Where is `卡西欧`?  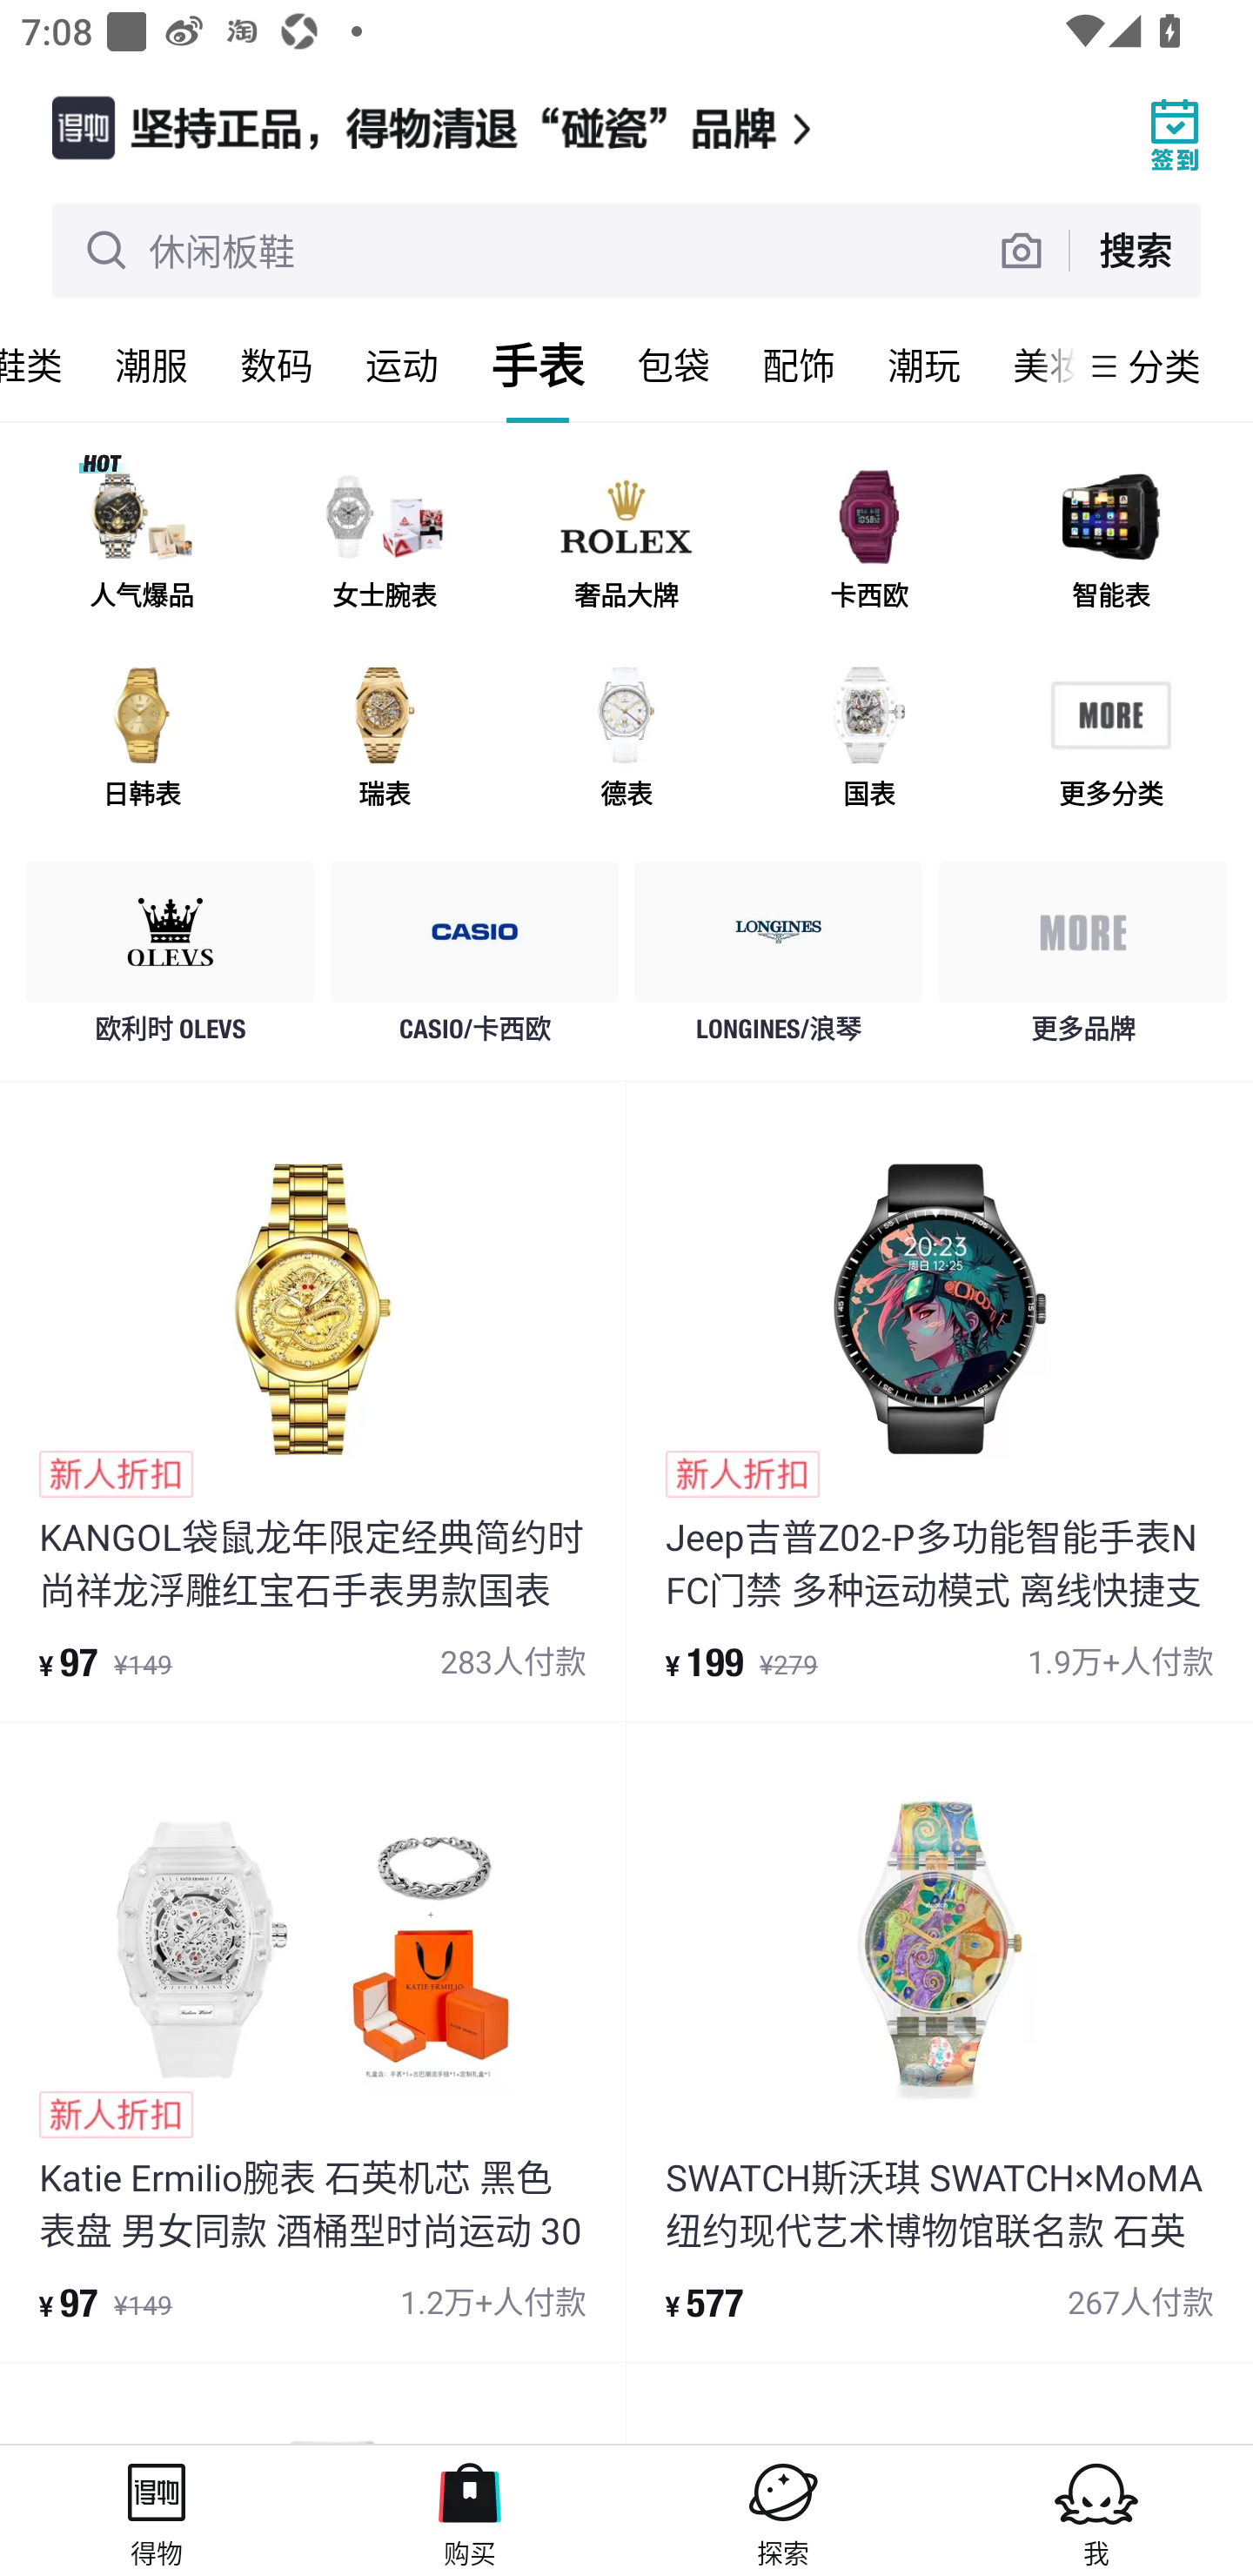 卡西欧 is located at coordinates (868, 542).